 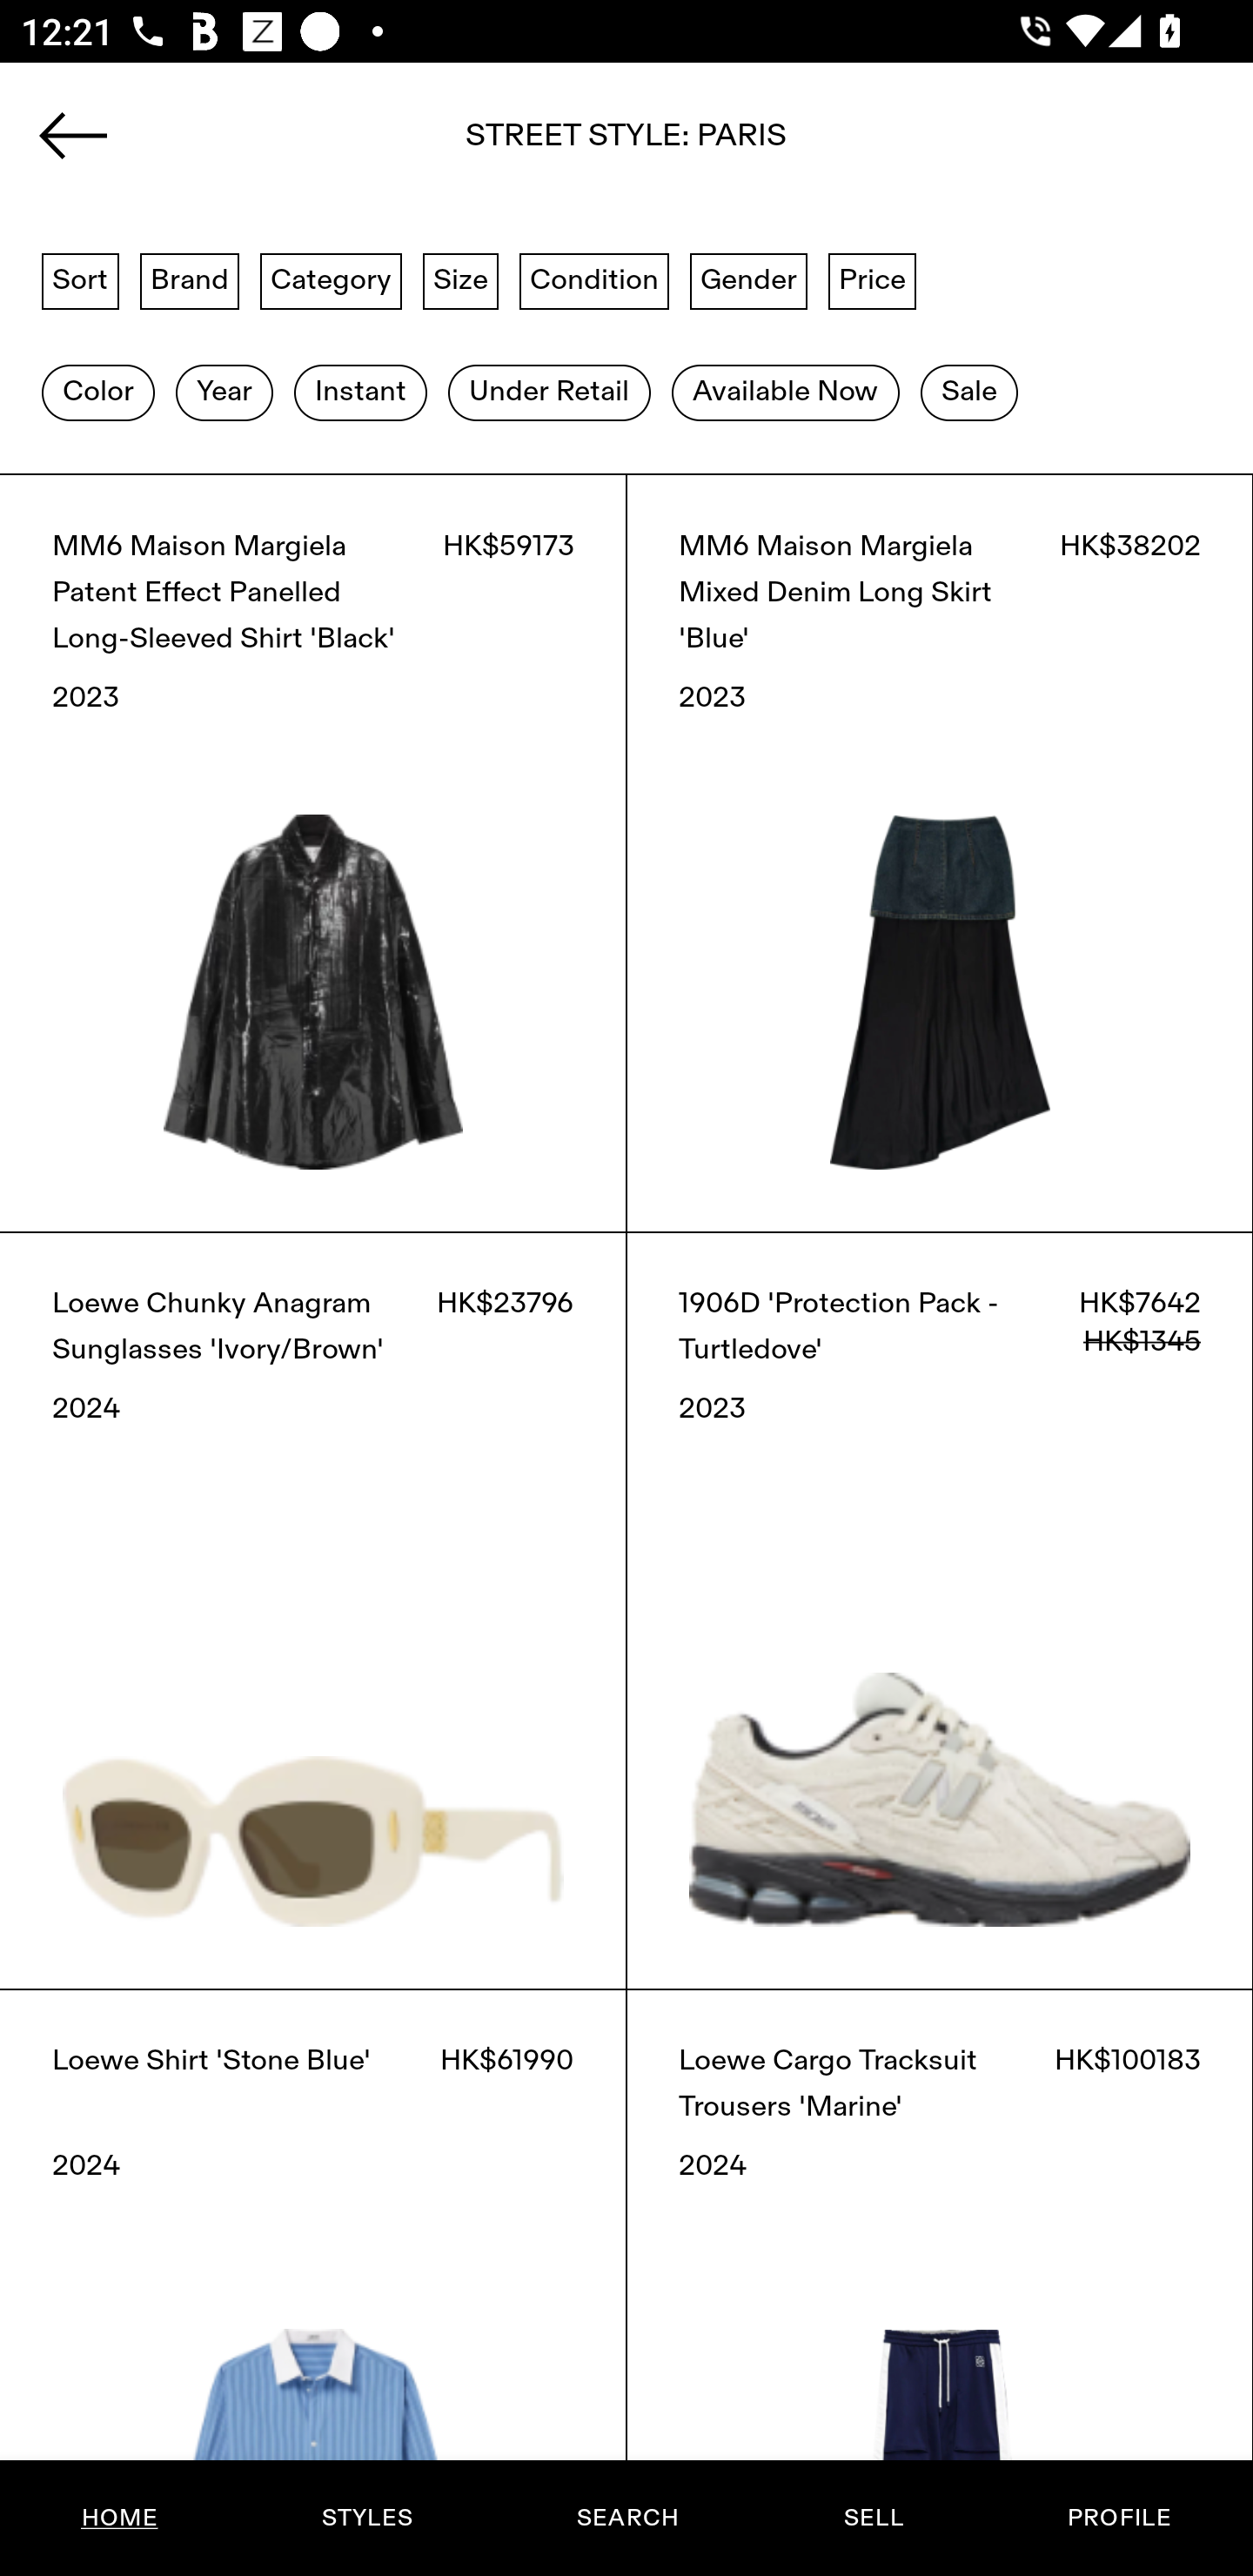 What do you see at coordinates (549, 392) in the screenshot?
I see `Under Retail` at bounding box center [549, 392].